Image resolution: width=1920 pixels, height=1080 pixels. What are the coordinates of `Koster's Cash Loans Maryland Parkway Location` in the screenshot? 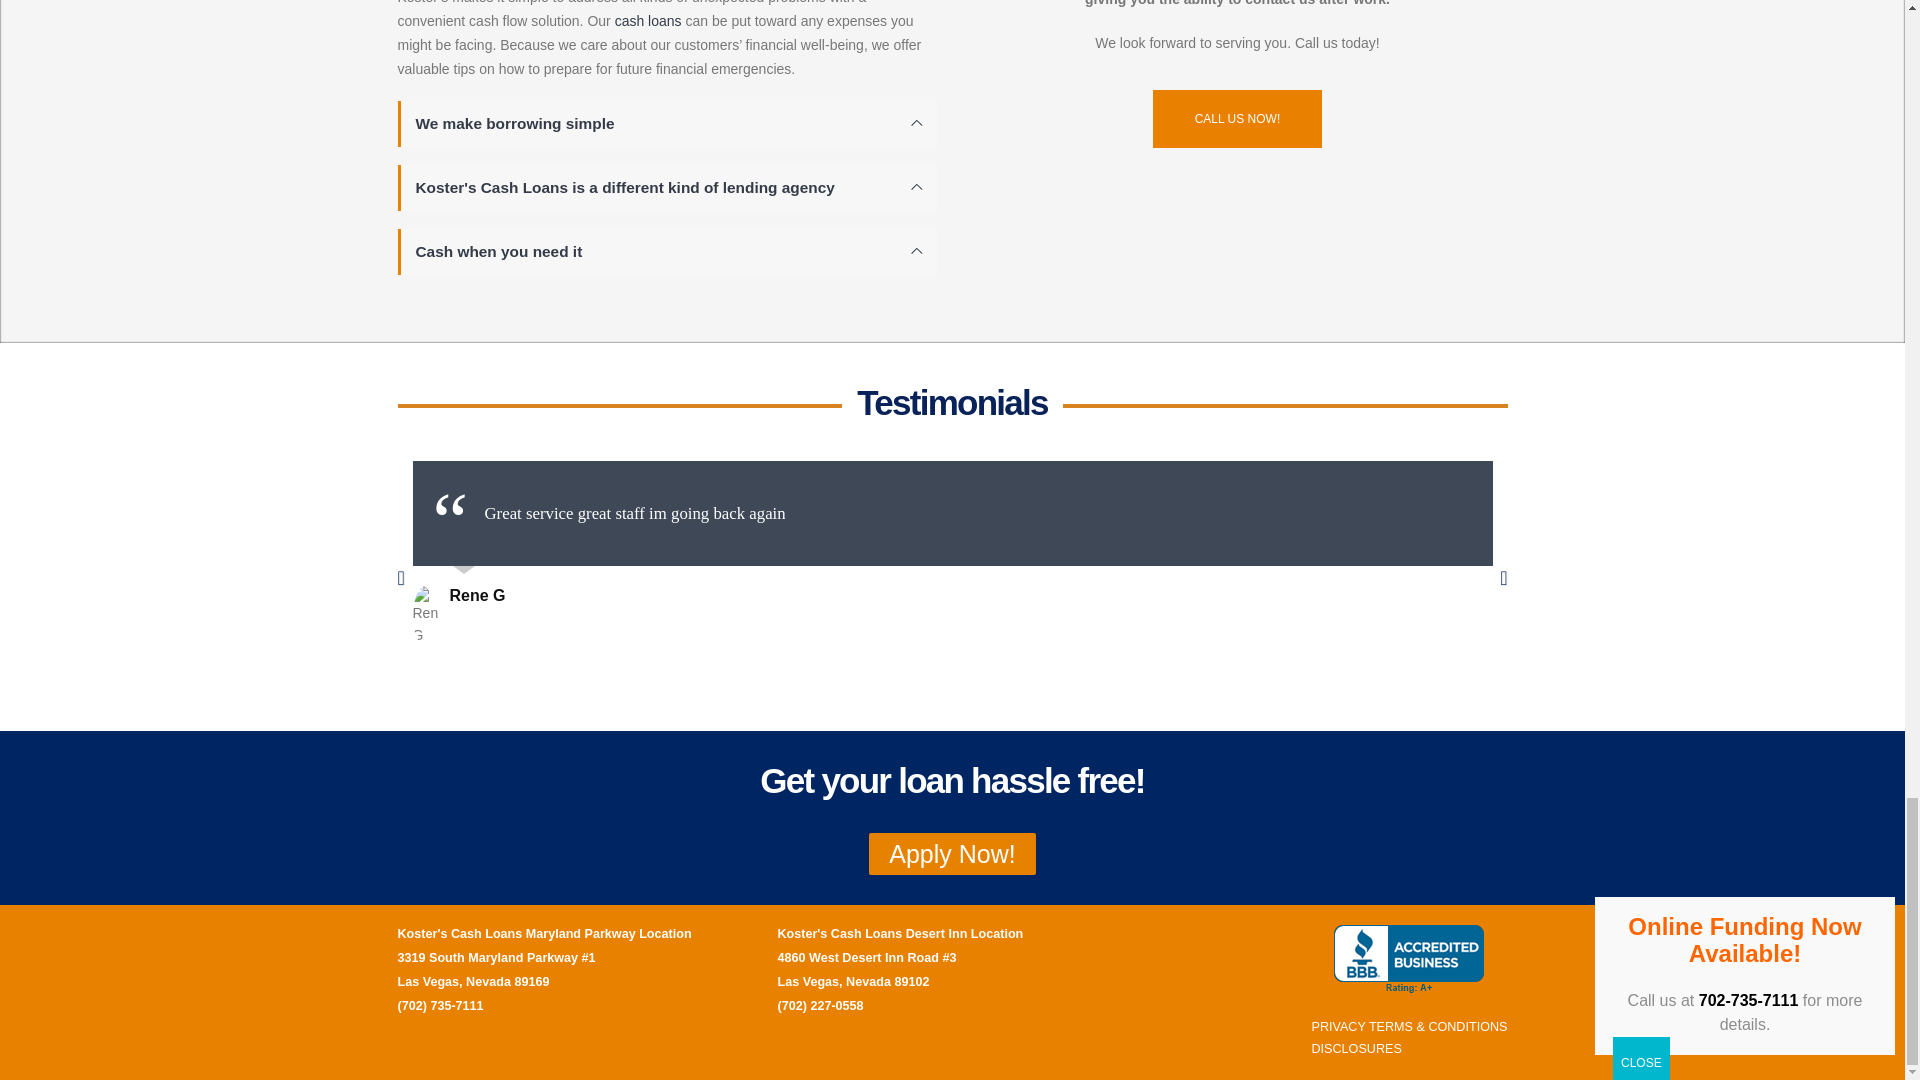 It's located at (544, 933).